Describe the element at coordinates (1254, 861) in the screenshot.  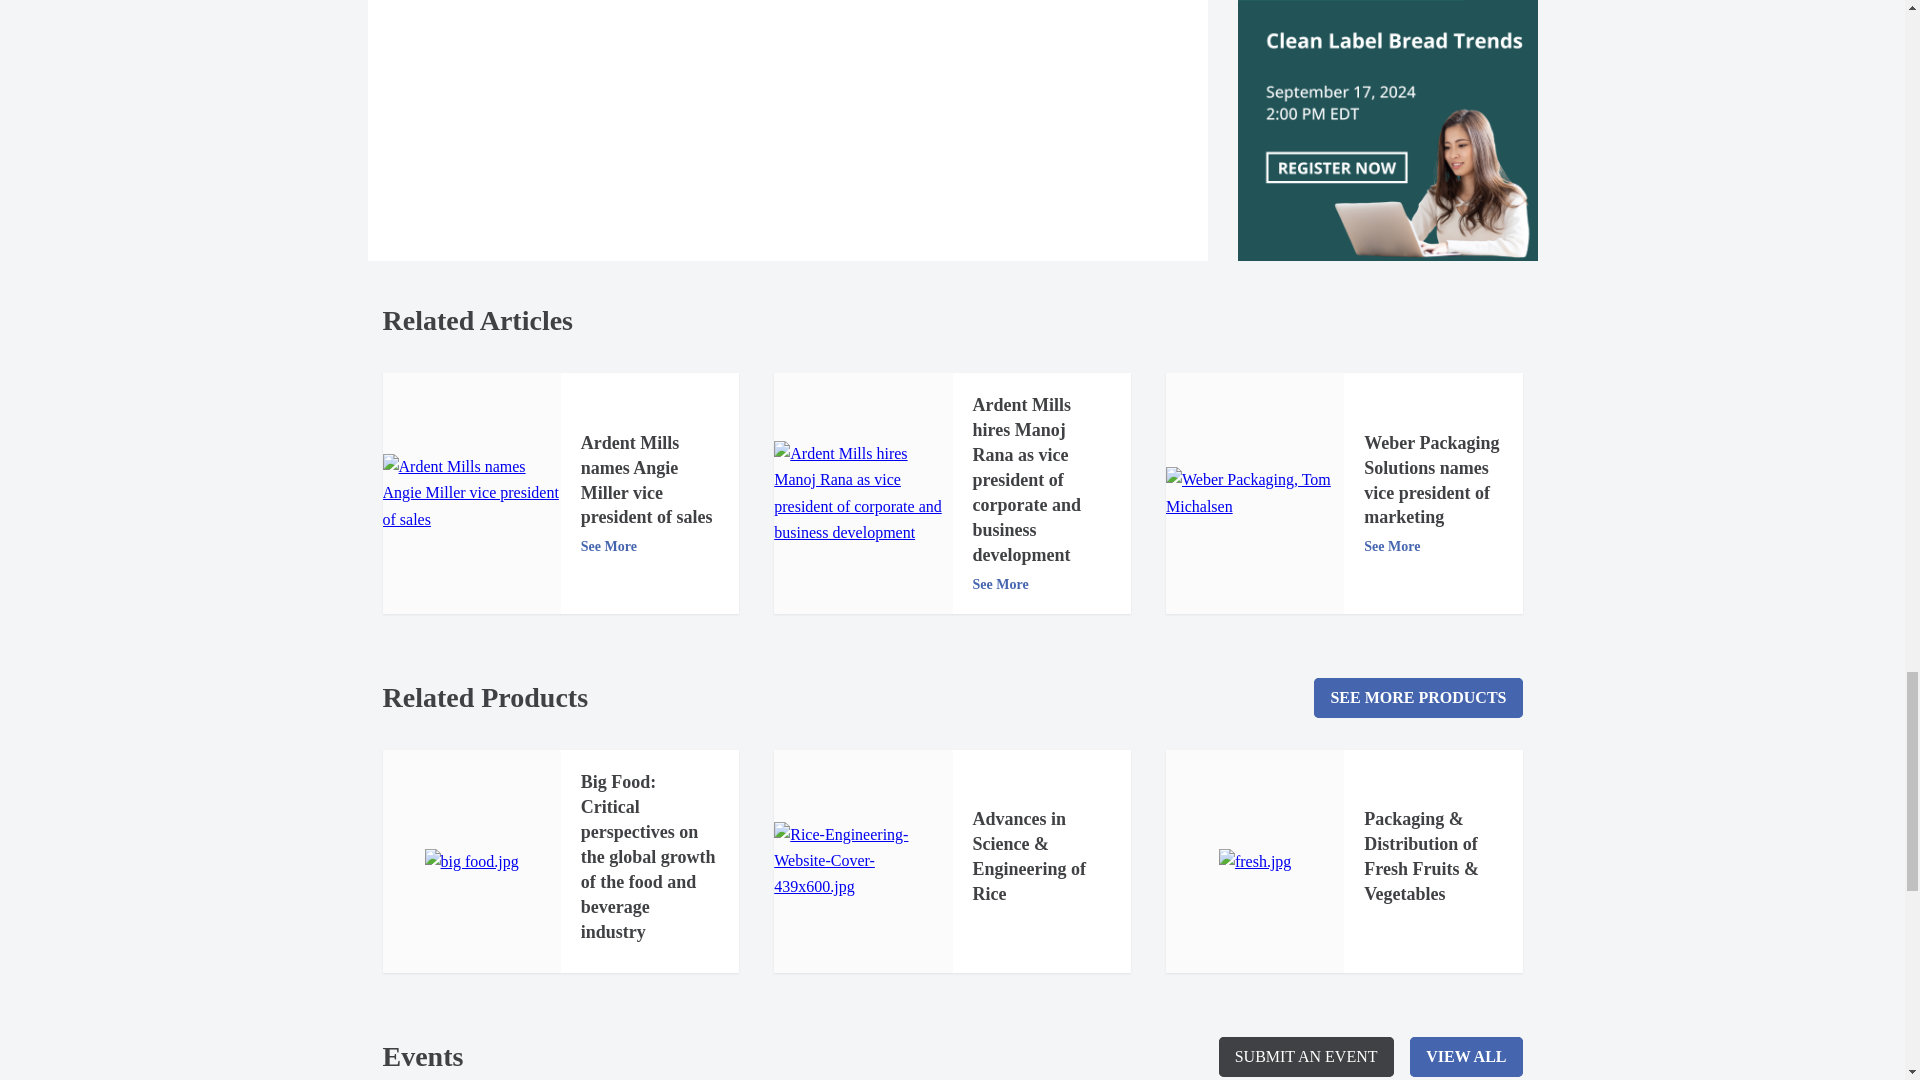
I see `fresh.jpg` at that location.